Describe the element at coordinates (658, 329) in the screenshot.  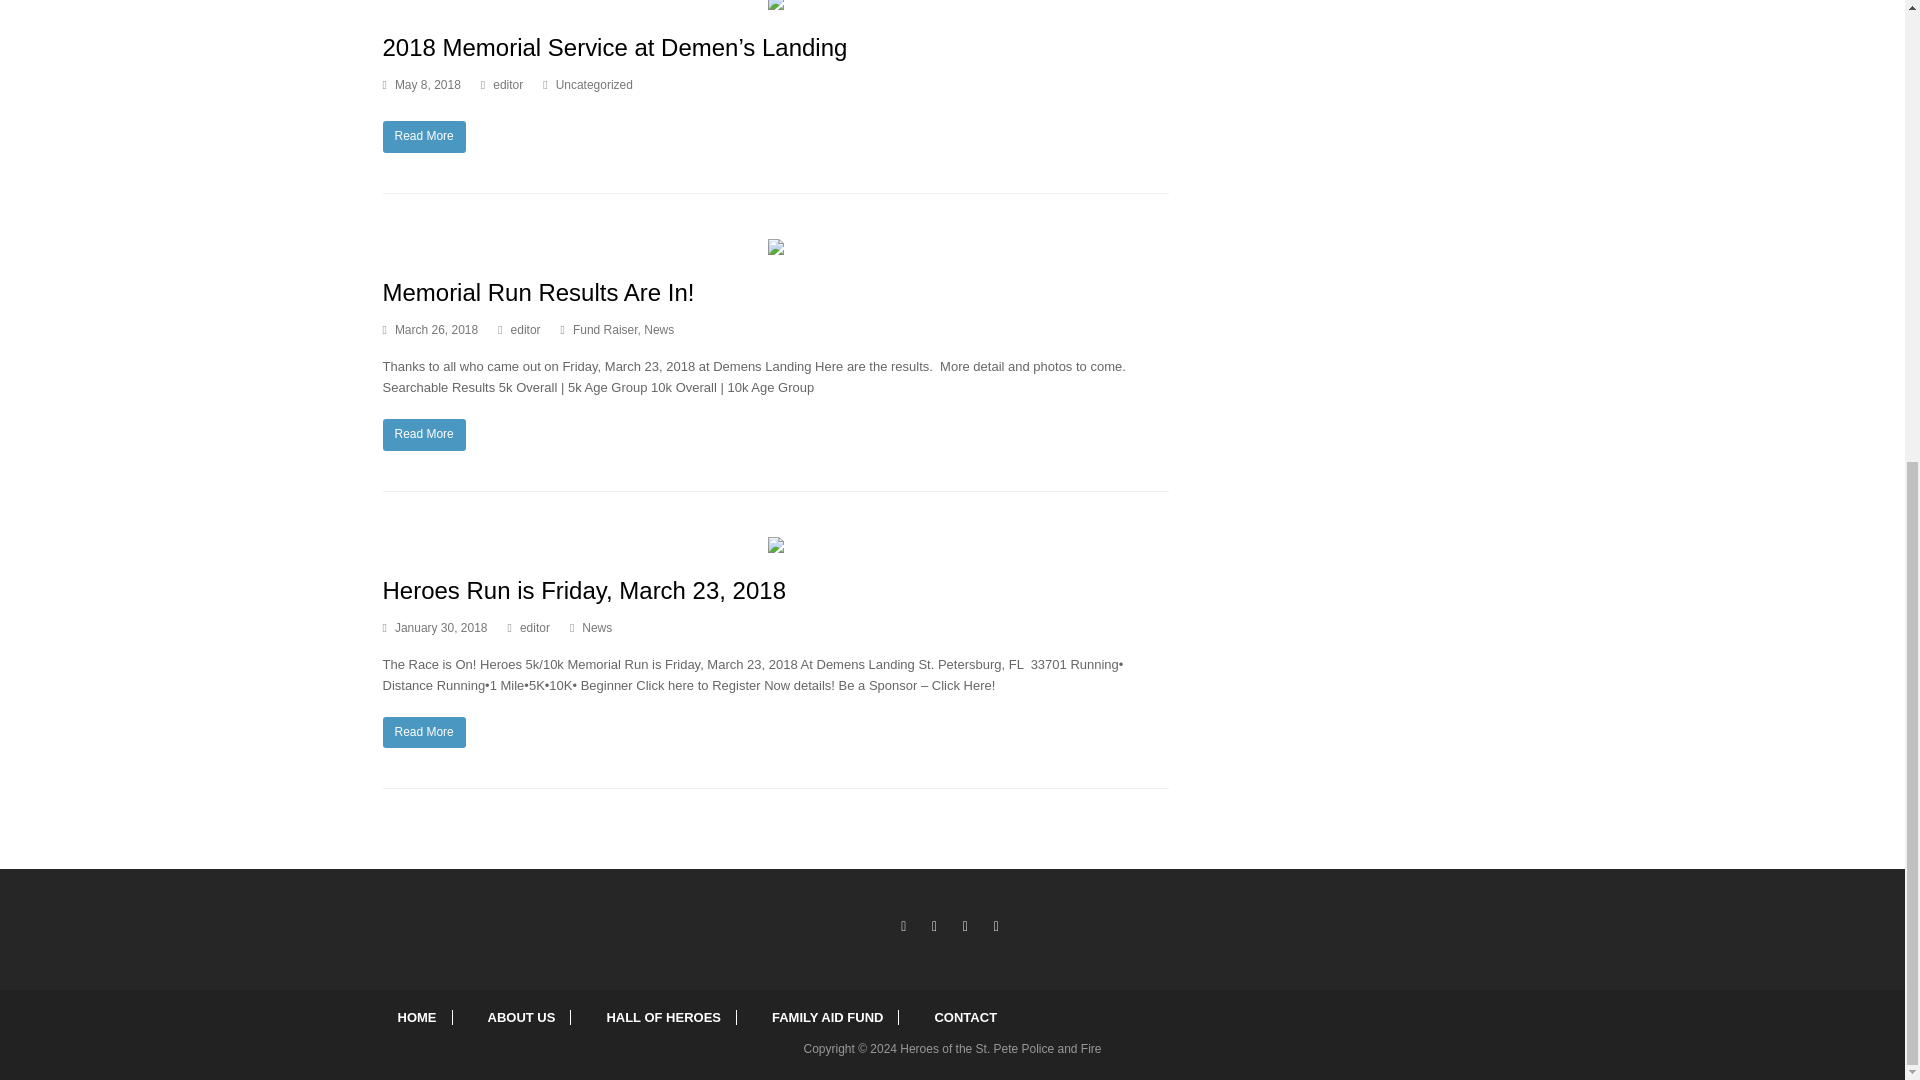
I see `News` at that location.